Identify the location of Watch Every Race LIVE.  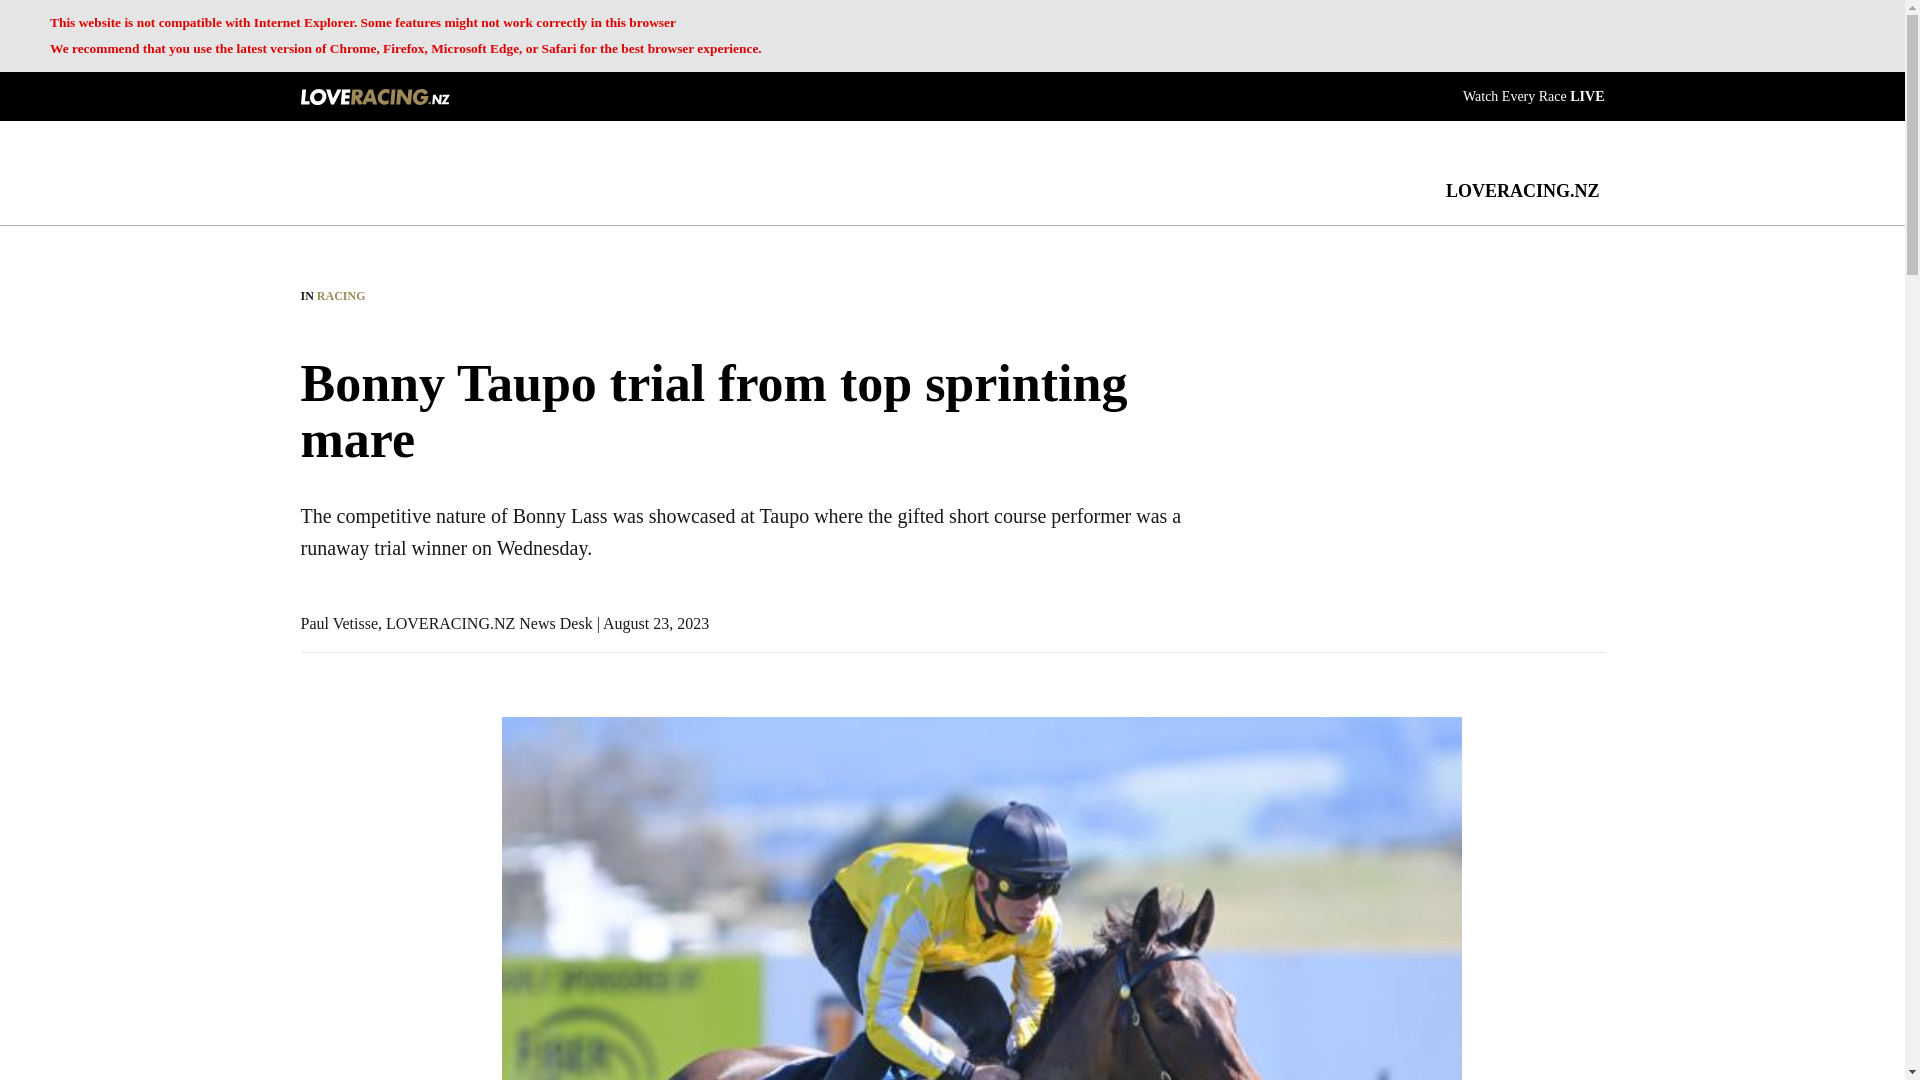
(1534, 94).